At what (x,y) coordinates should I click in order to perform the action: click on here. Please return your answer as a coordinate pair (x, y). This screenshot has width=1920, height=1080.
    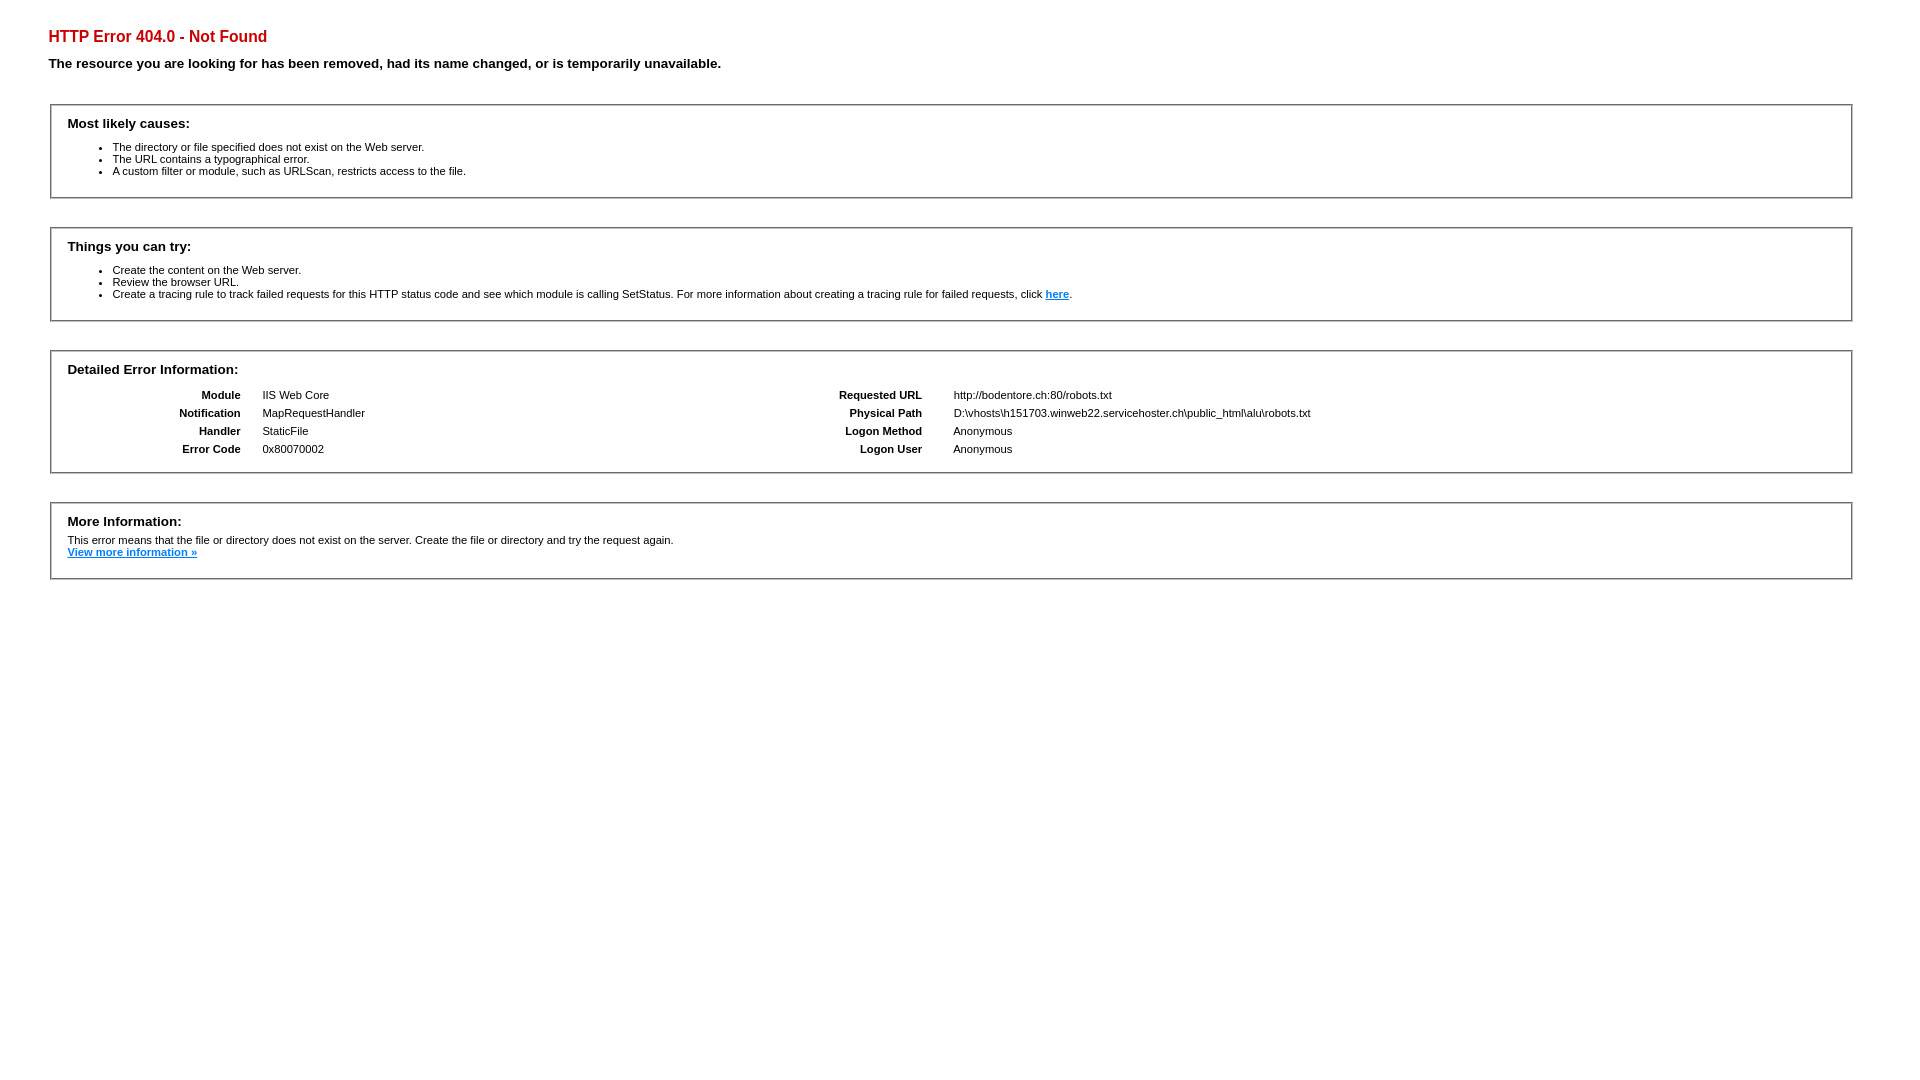
    Looking at the image, I should click on (1058, 294).